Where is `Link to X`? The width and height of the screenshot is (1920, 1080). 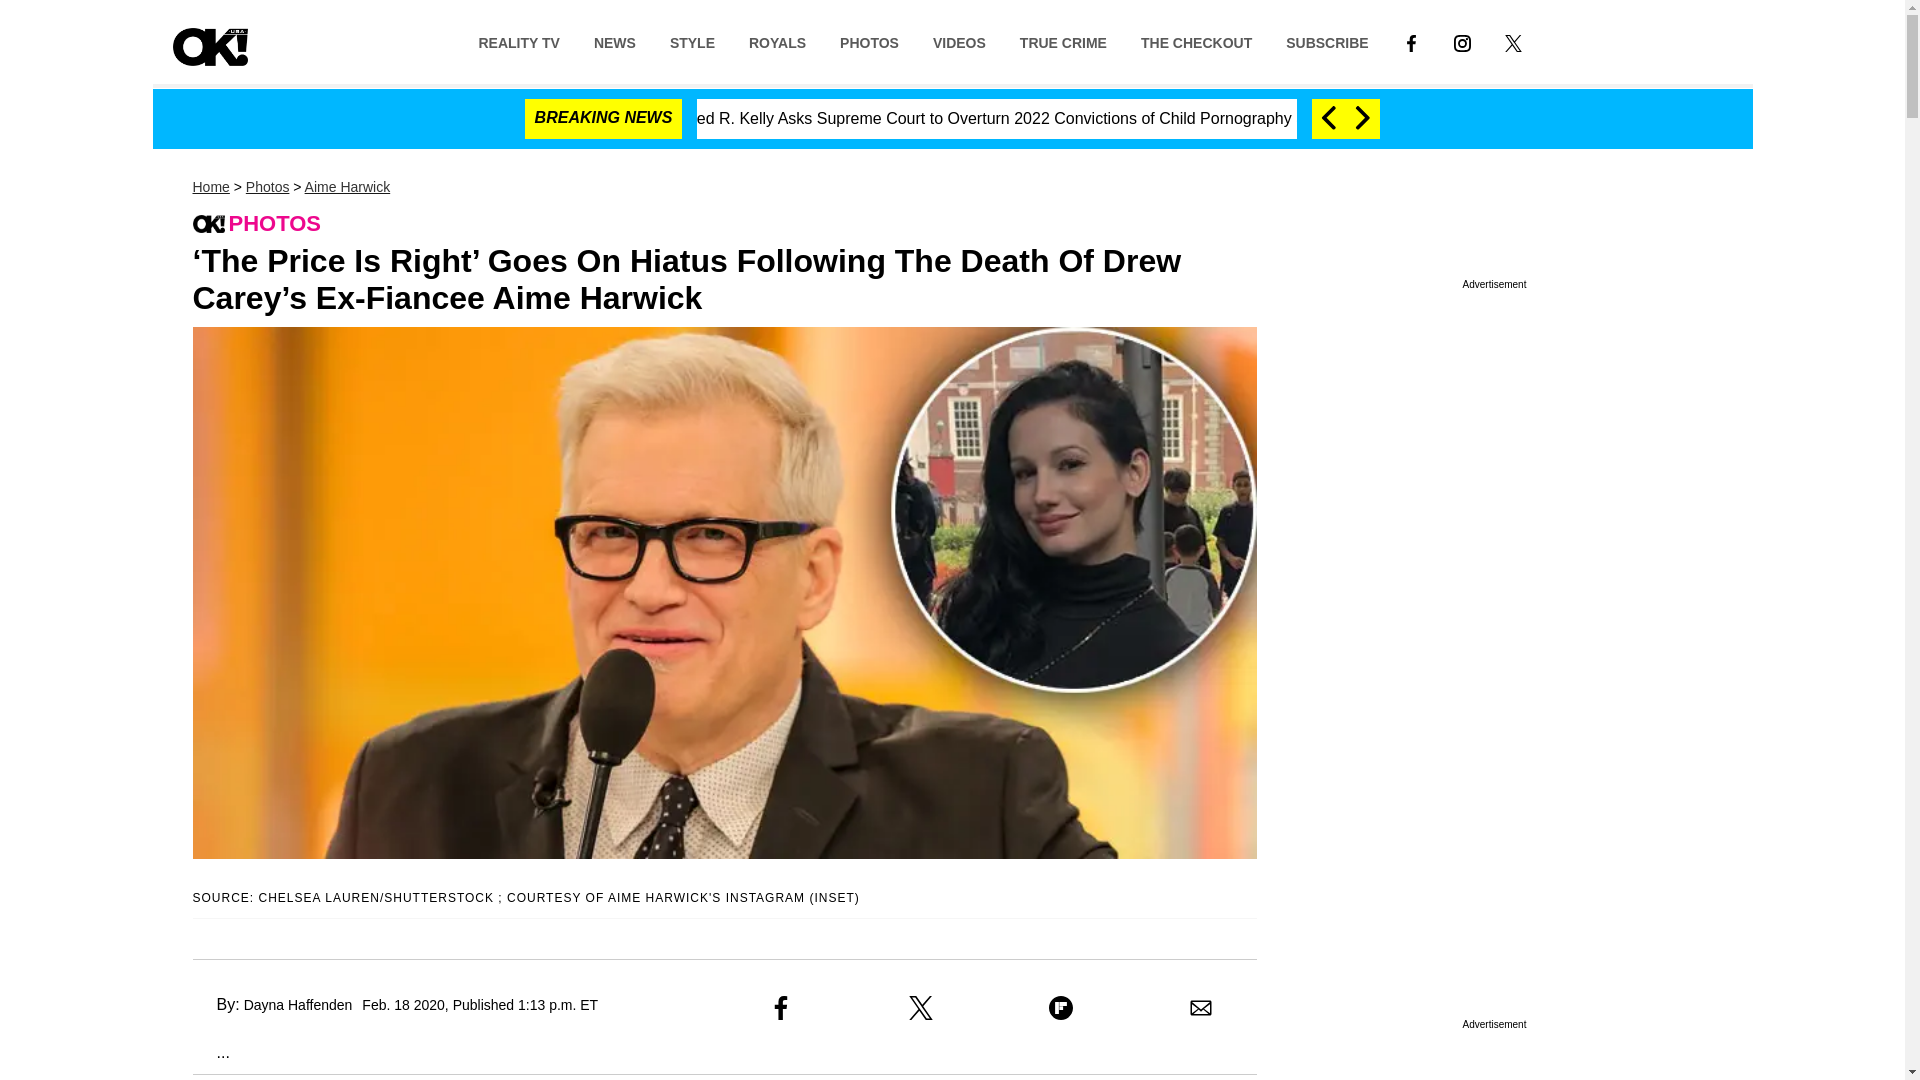 Link to X is located at coordinates (1514, 41).